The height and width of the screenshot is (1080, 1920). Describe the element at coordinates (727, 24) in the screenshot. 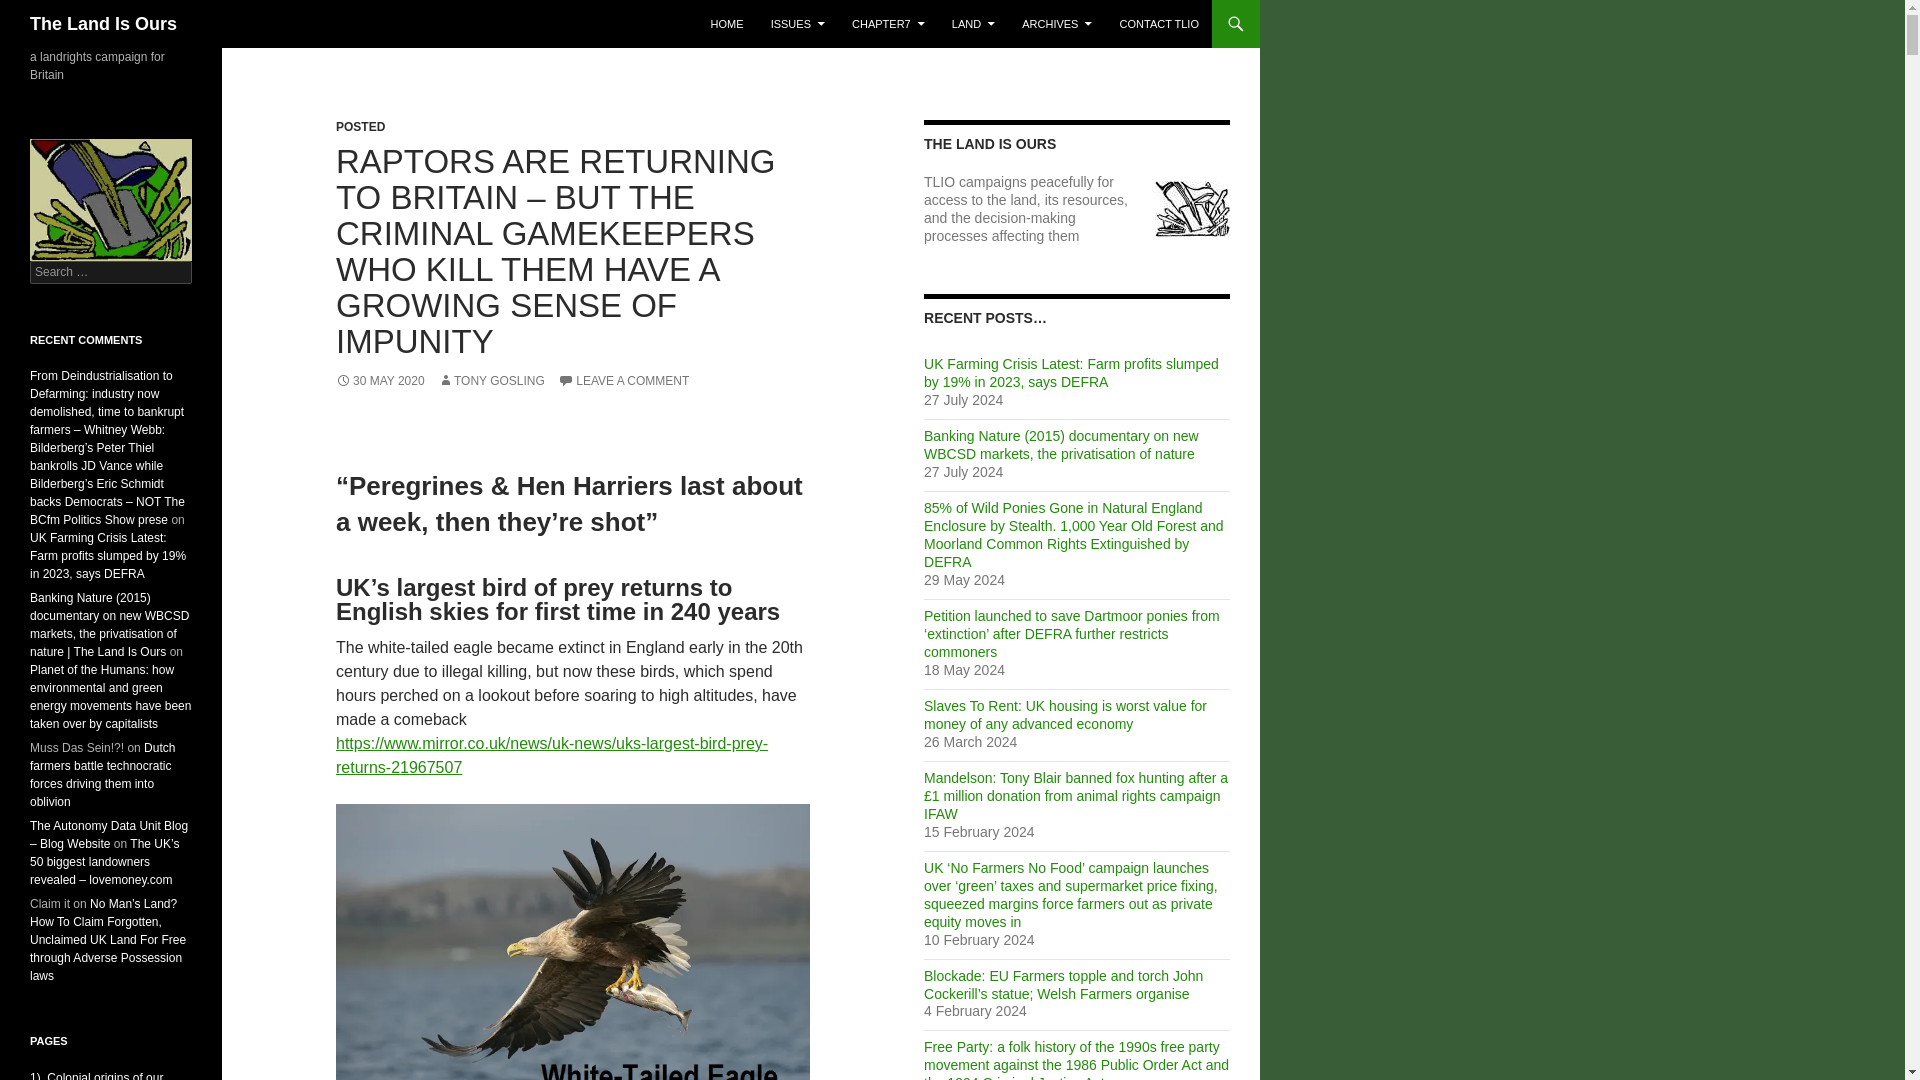

I see `HOME` at that location.